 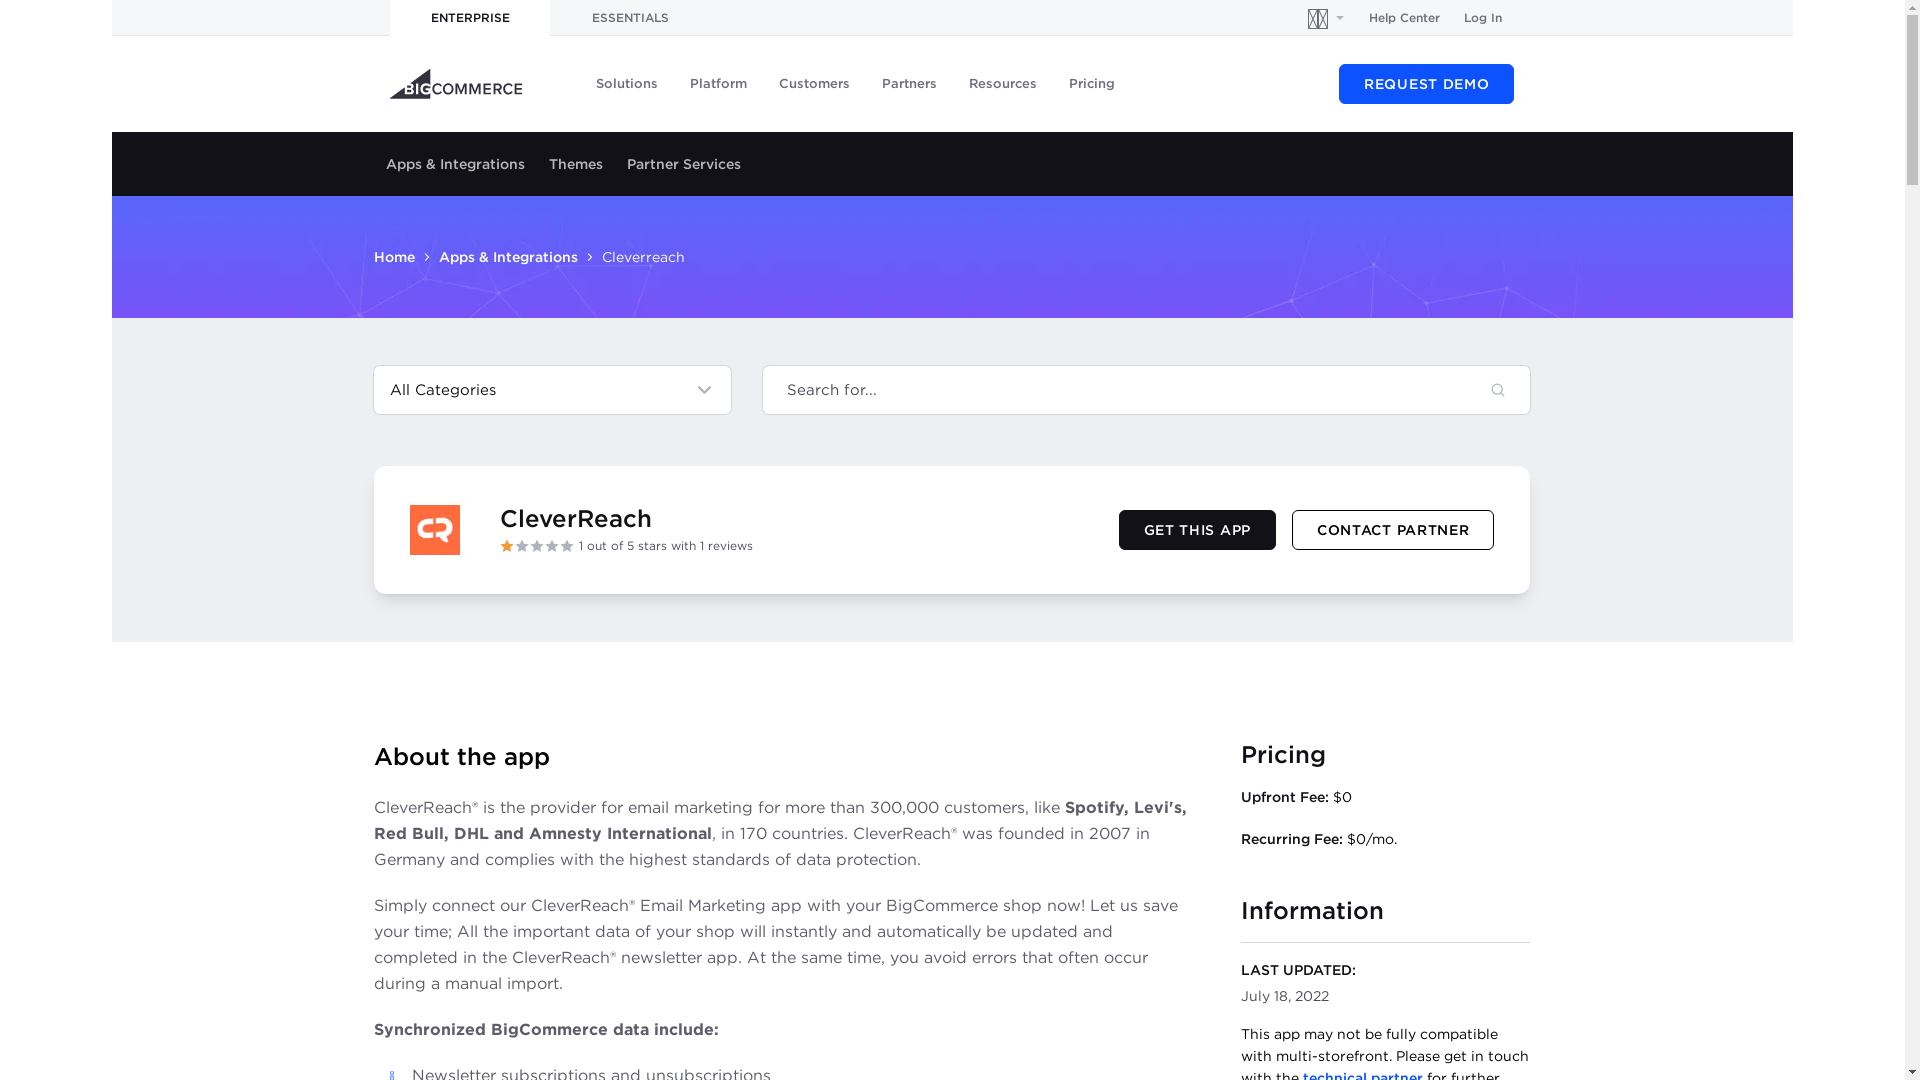 What do you see at coordinates (1394, 530) in the screenshot?
I see `CONTACT PARTNER` at bounding box center [1394, 530].